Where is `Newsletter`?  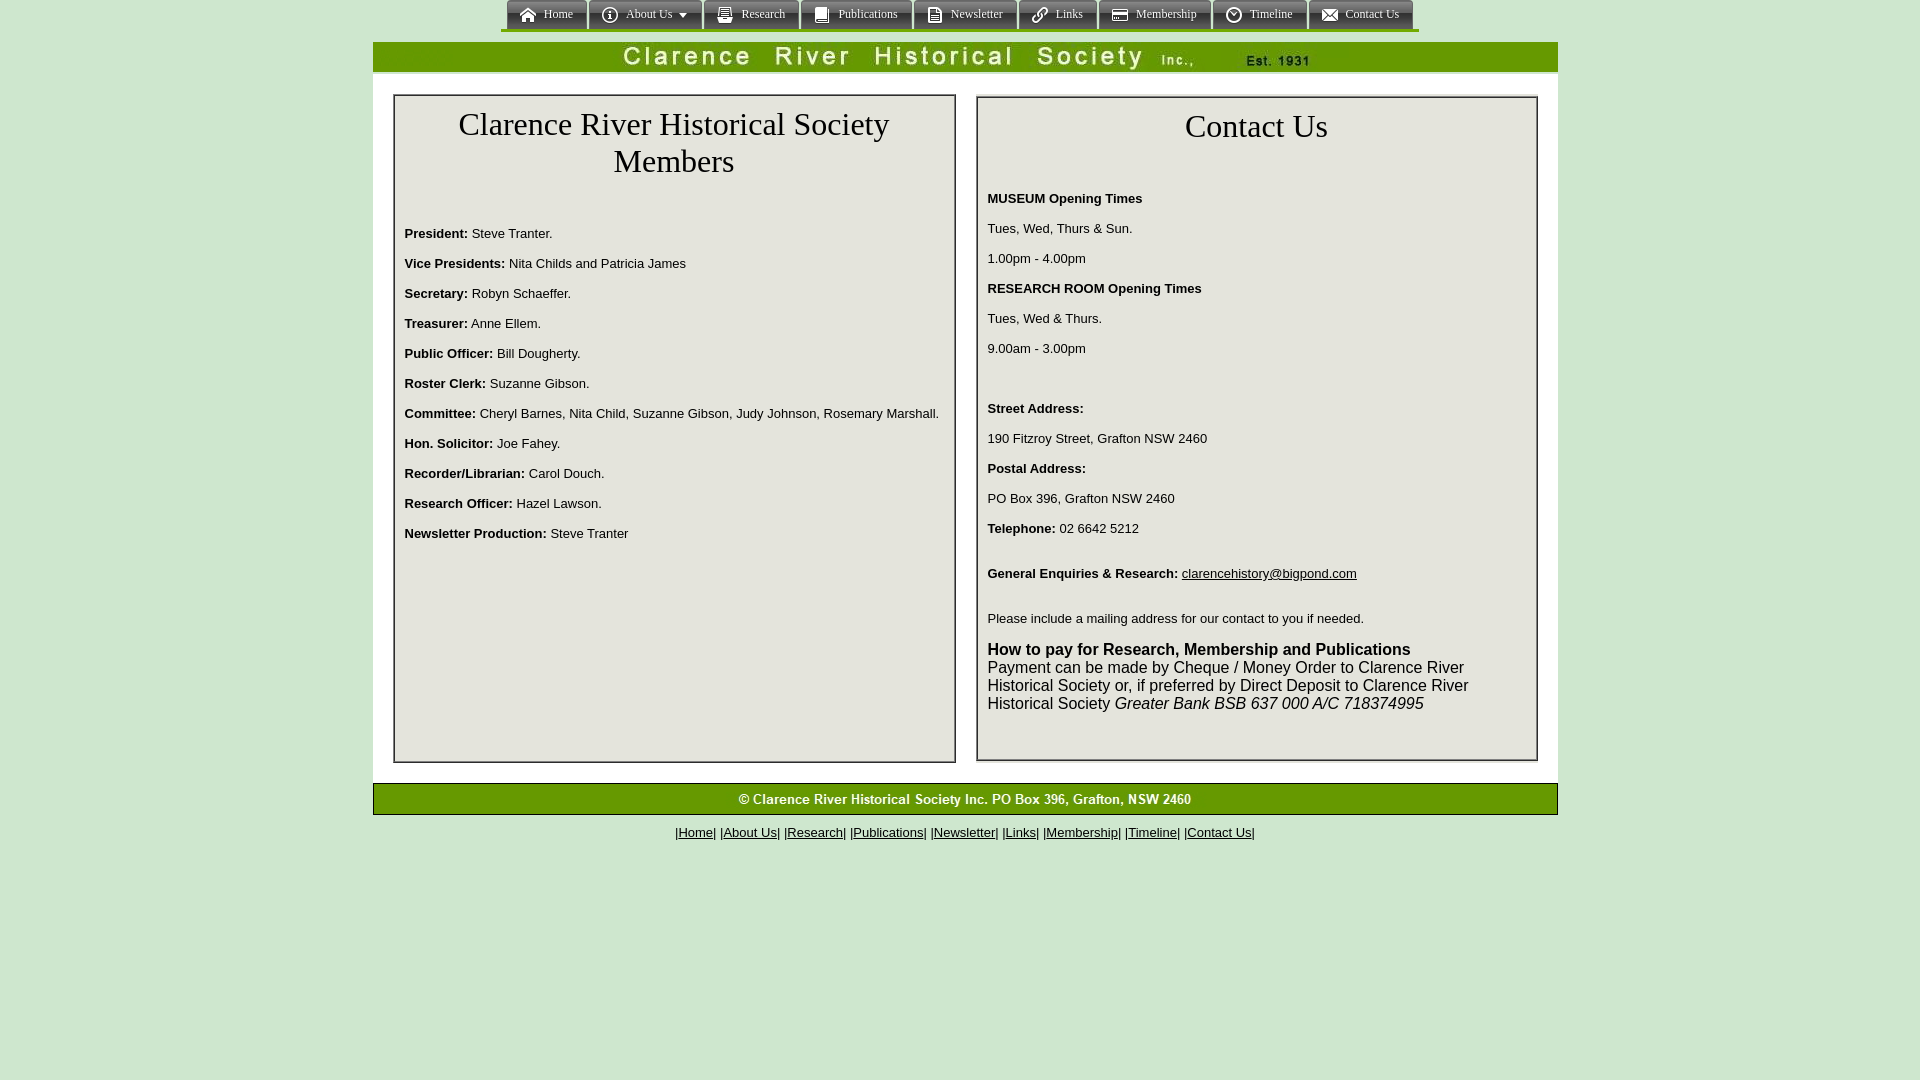
Newsletter is located at coordinates (964, 832).